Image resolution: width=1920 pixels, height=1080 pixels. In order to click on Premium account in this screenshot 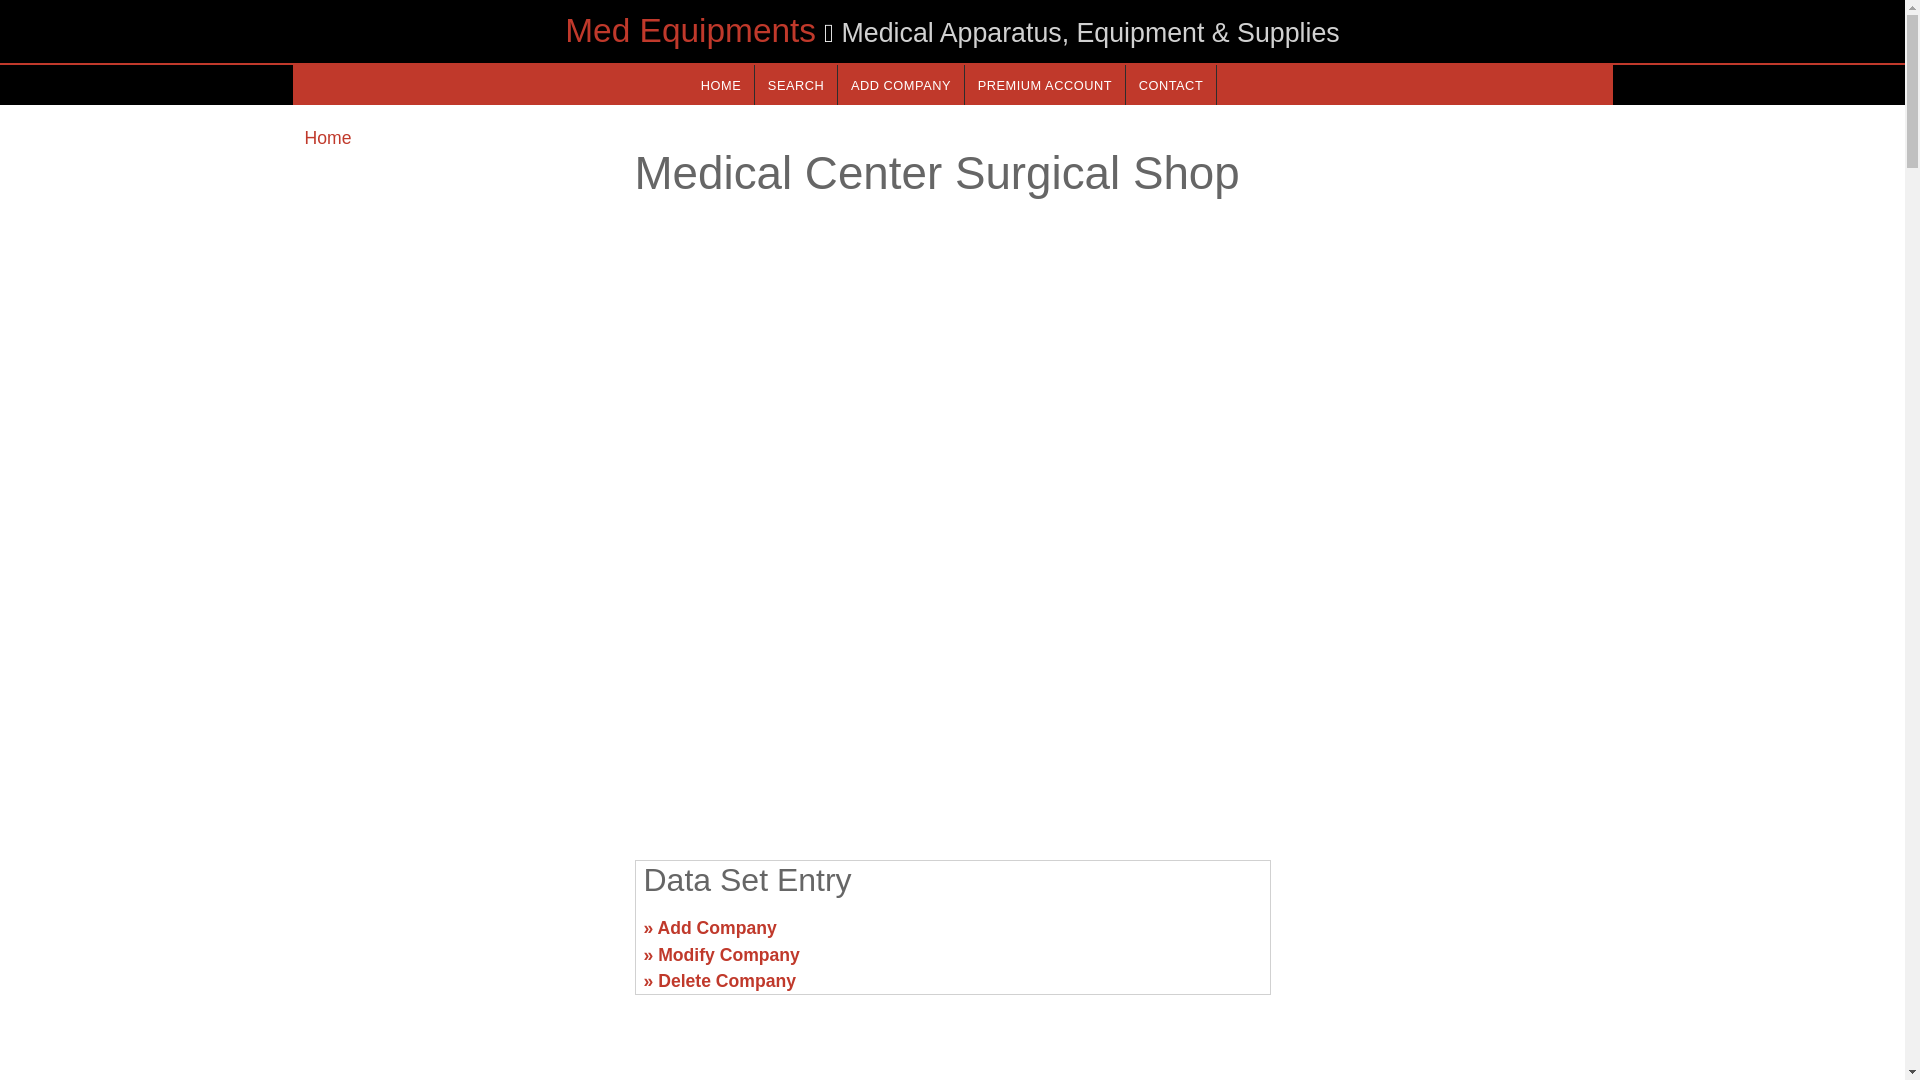, I will do `click(1045, 84)`.